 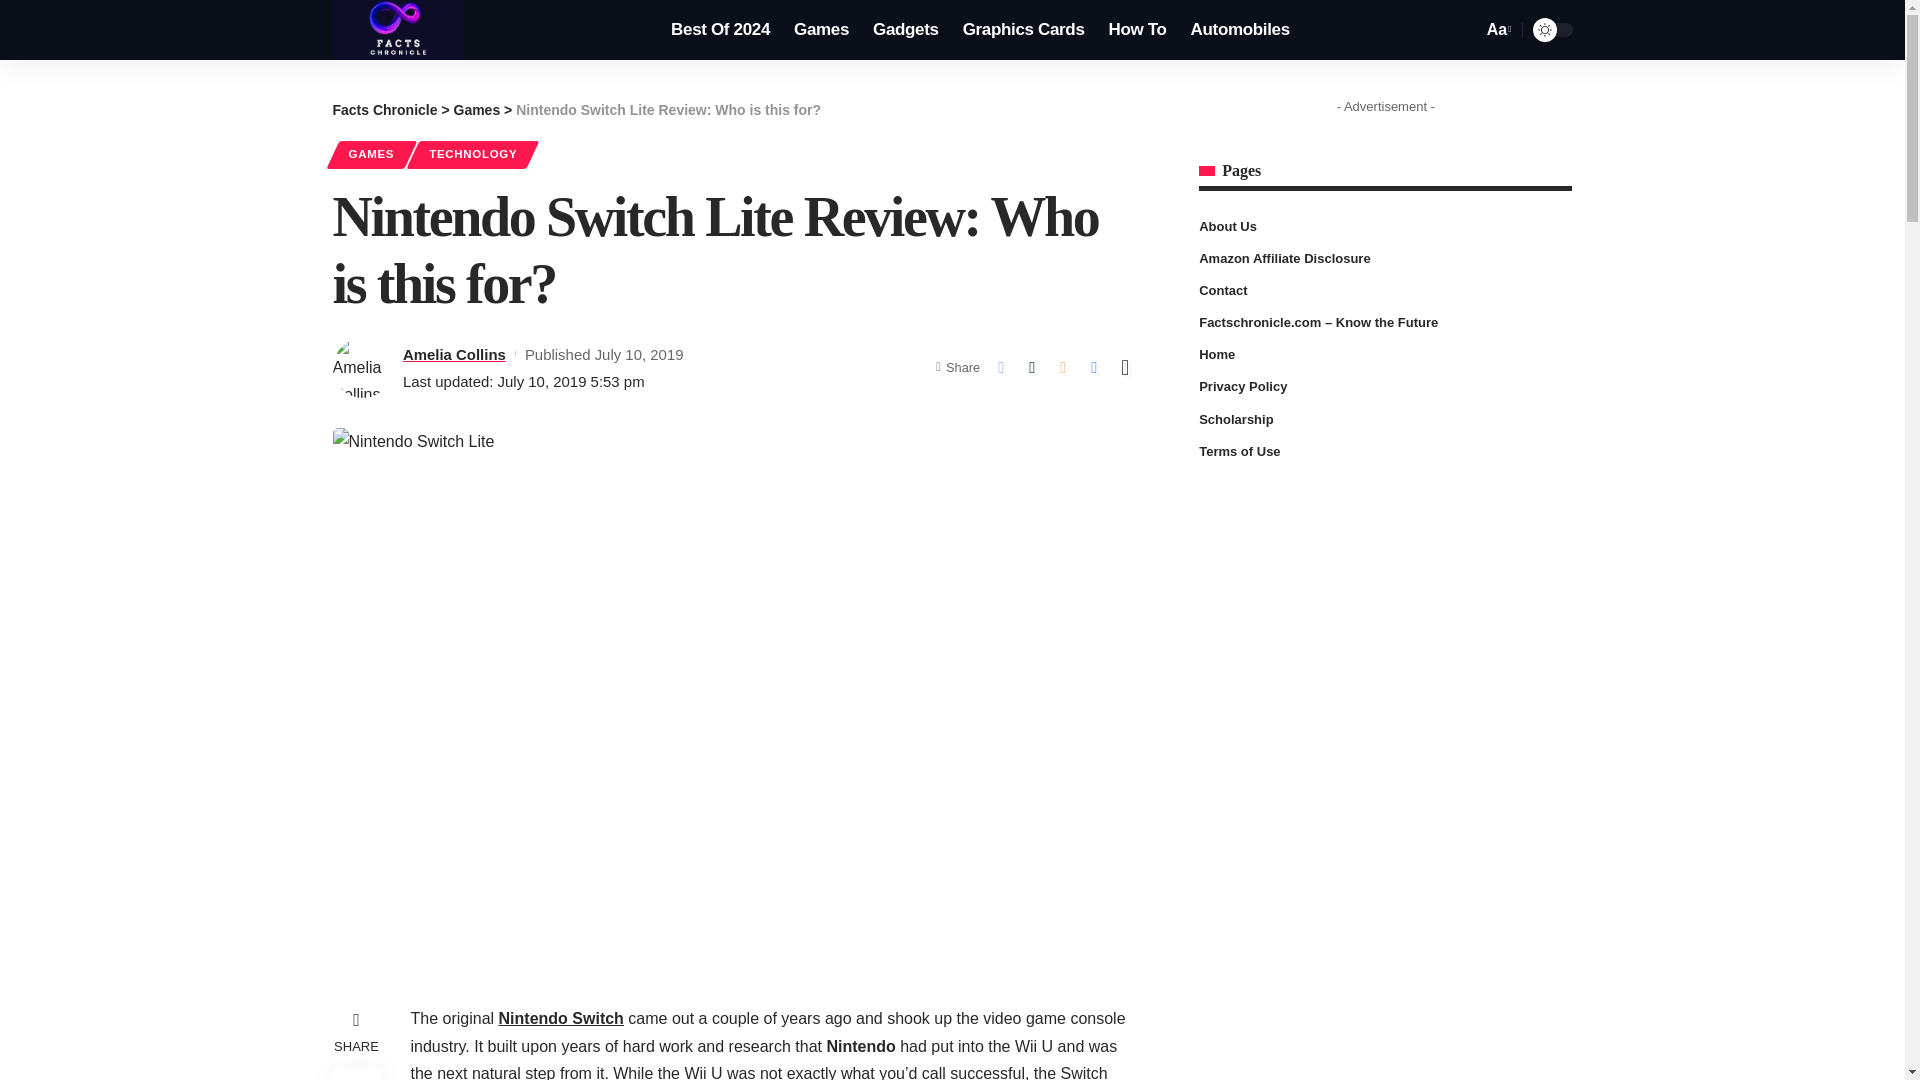 I want to click on Automobiles, so click(x=1240, y=30).